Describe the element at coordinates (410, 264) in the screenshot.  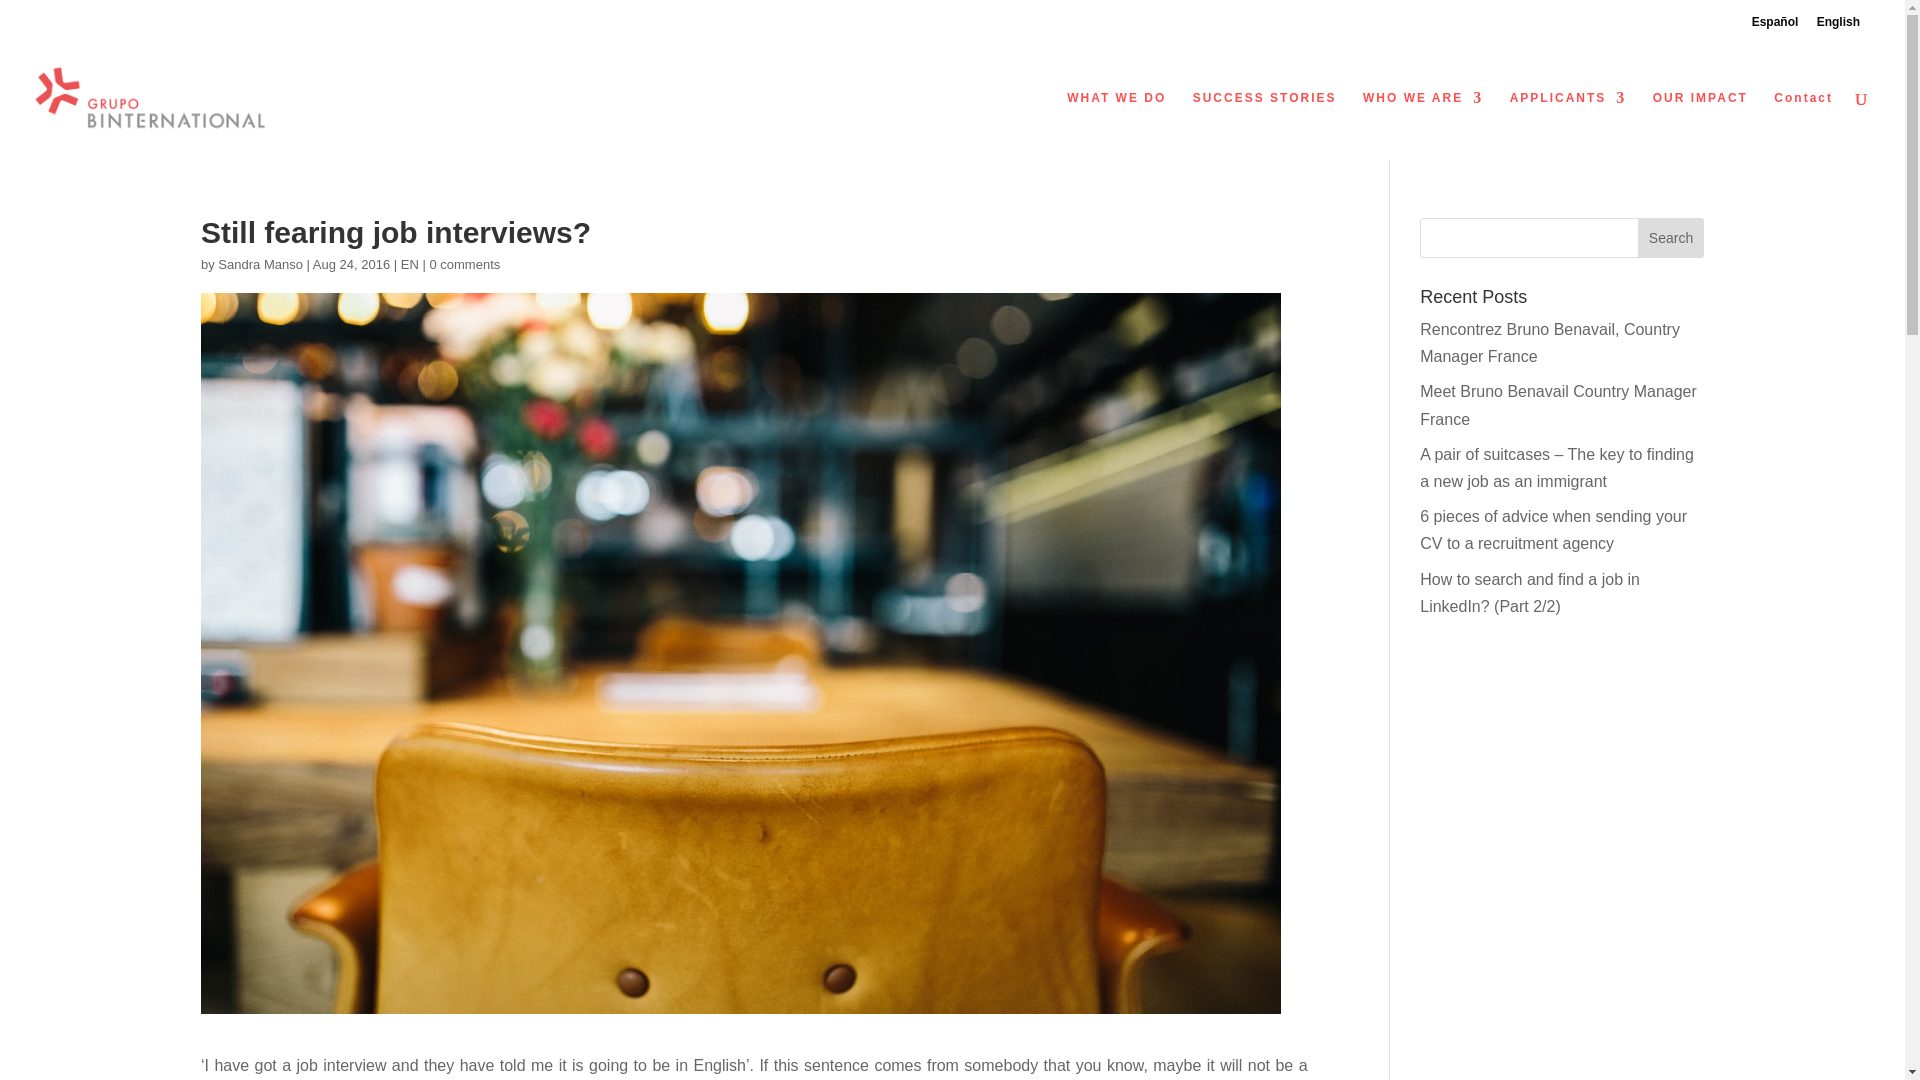
I see `EN` at that location.